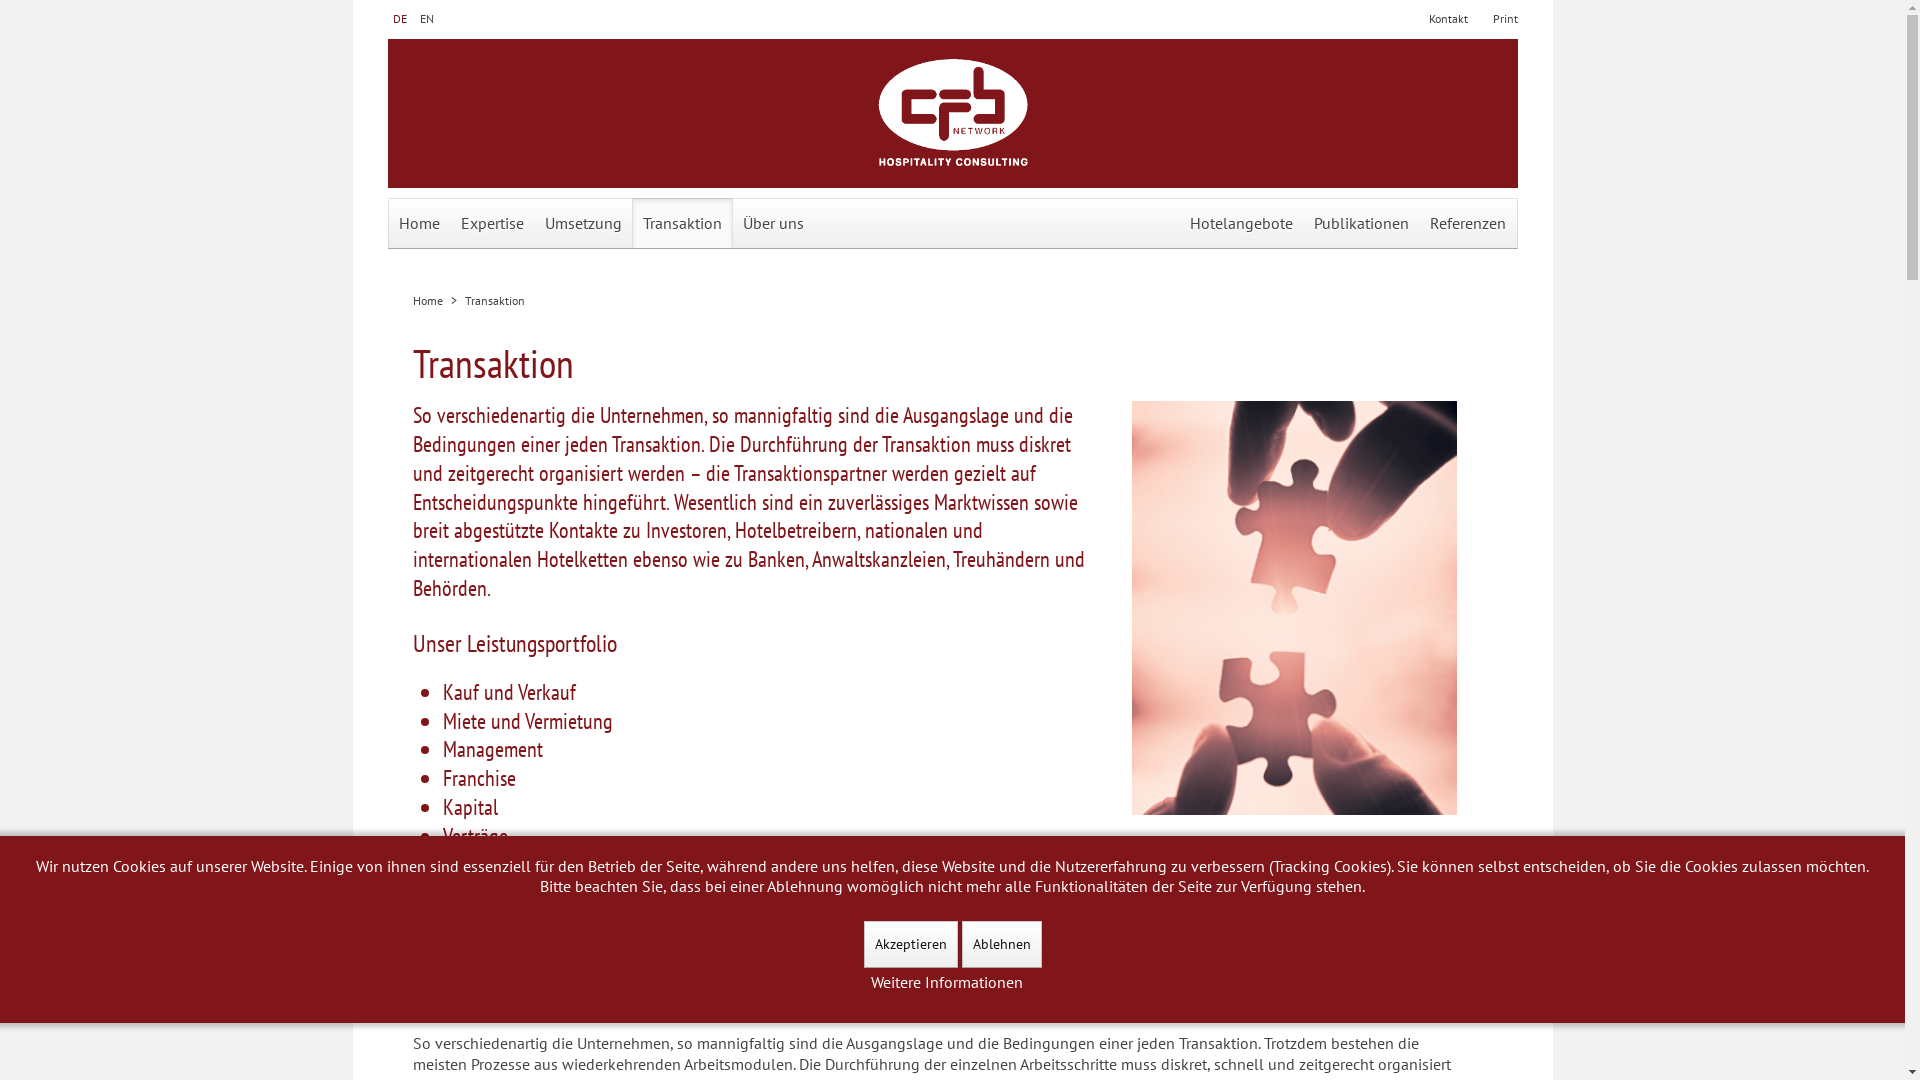 The image size is (1920, 1080). I want to click on Referenzen, so click(1467, 223).